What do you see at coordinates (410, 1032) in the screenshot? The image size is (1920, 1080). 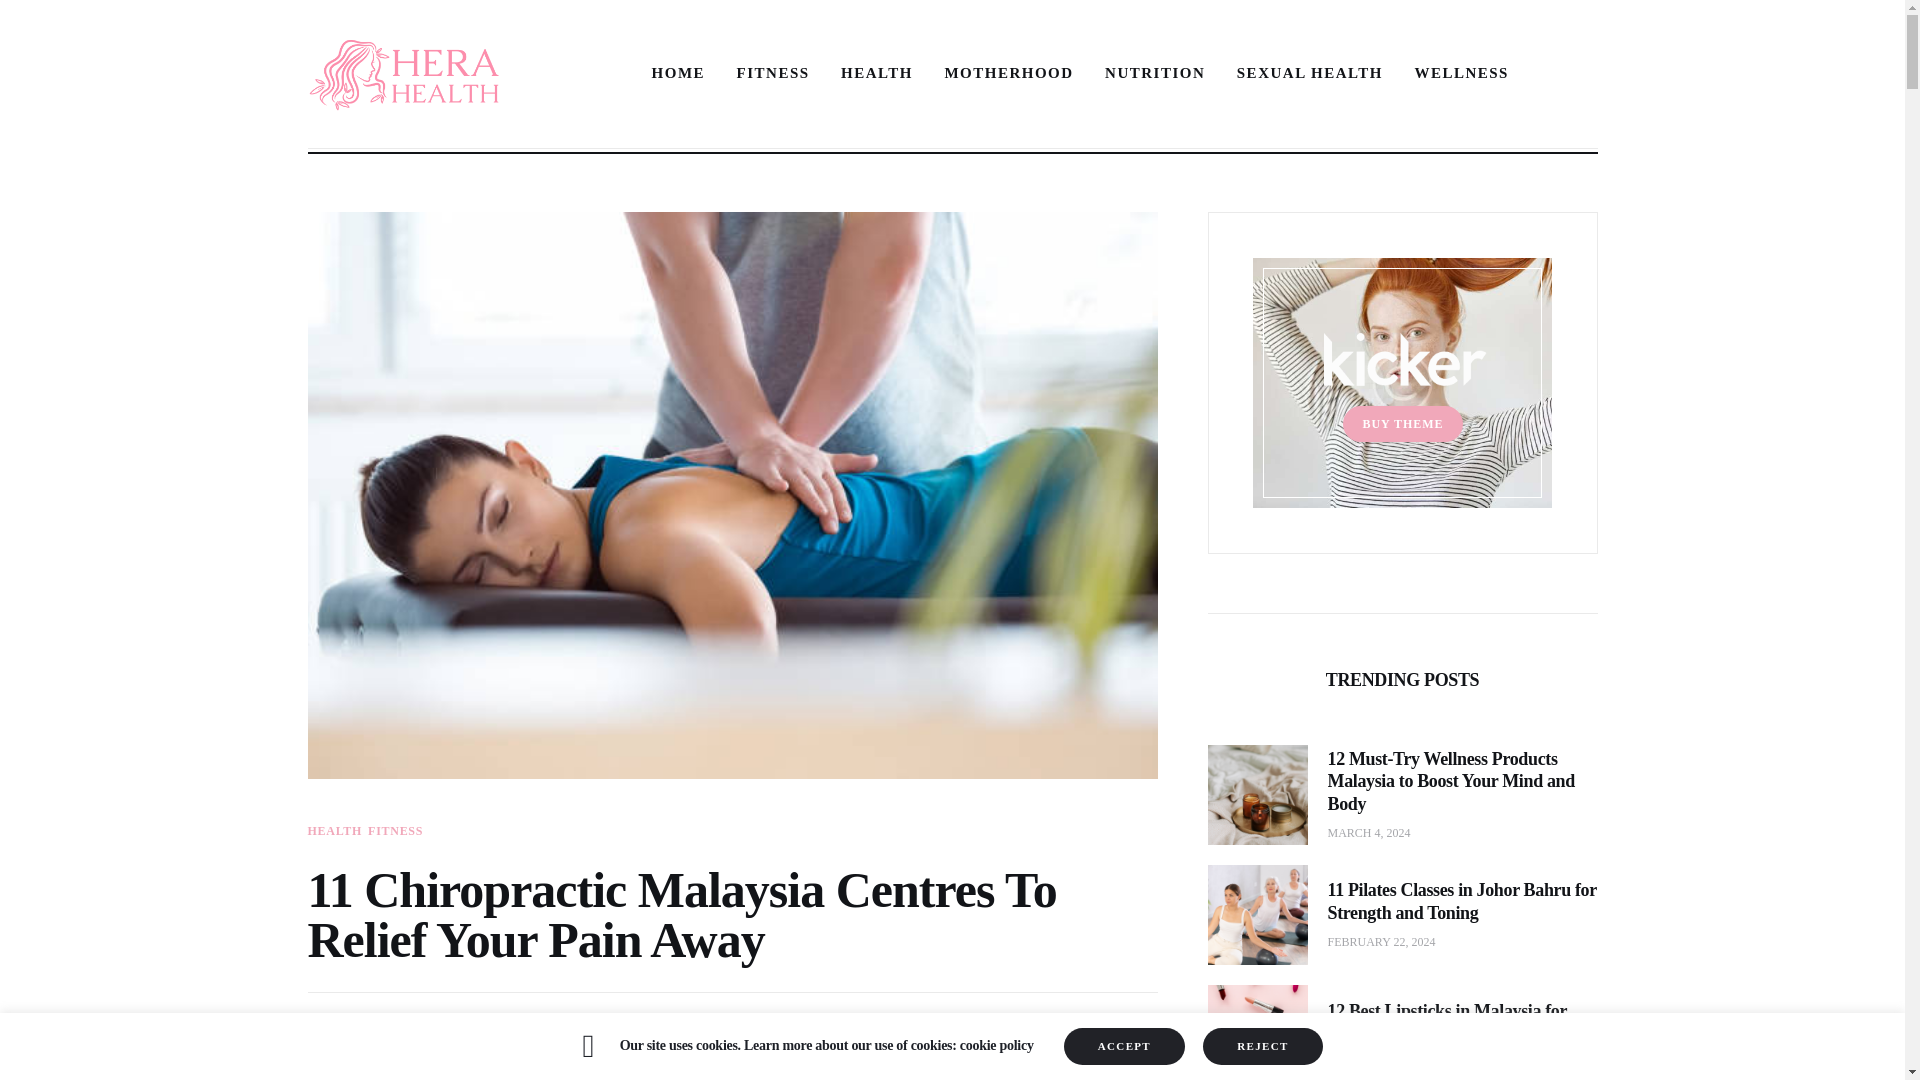 I see `FITNESS` at bounding box center [410, 1032].